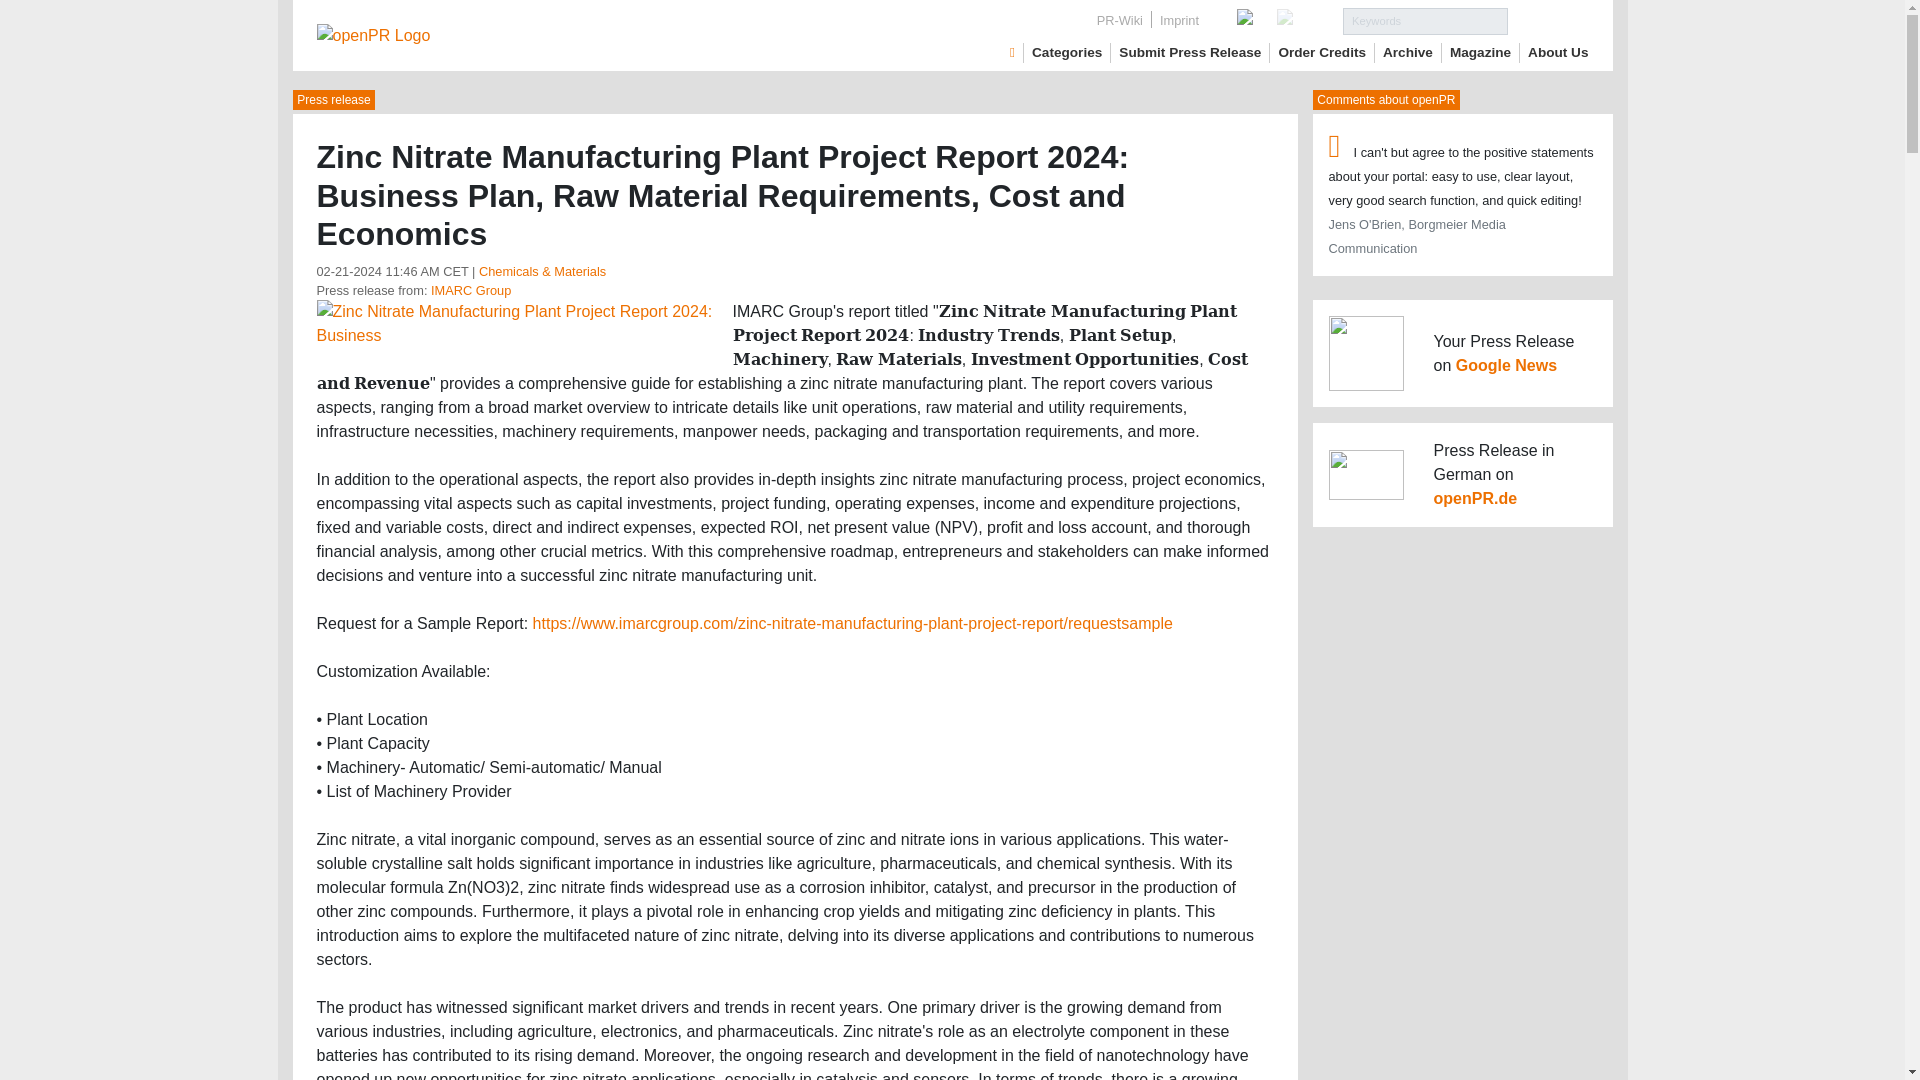  I want to click on Archive, so click(1407, 52).